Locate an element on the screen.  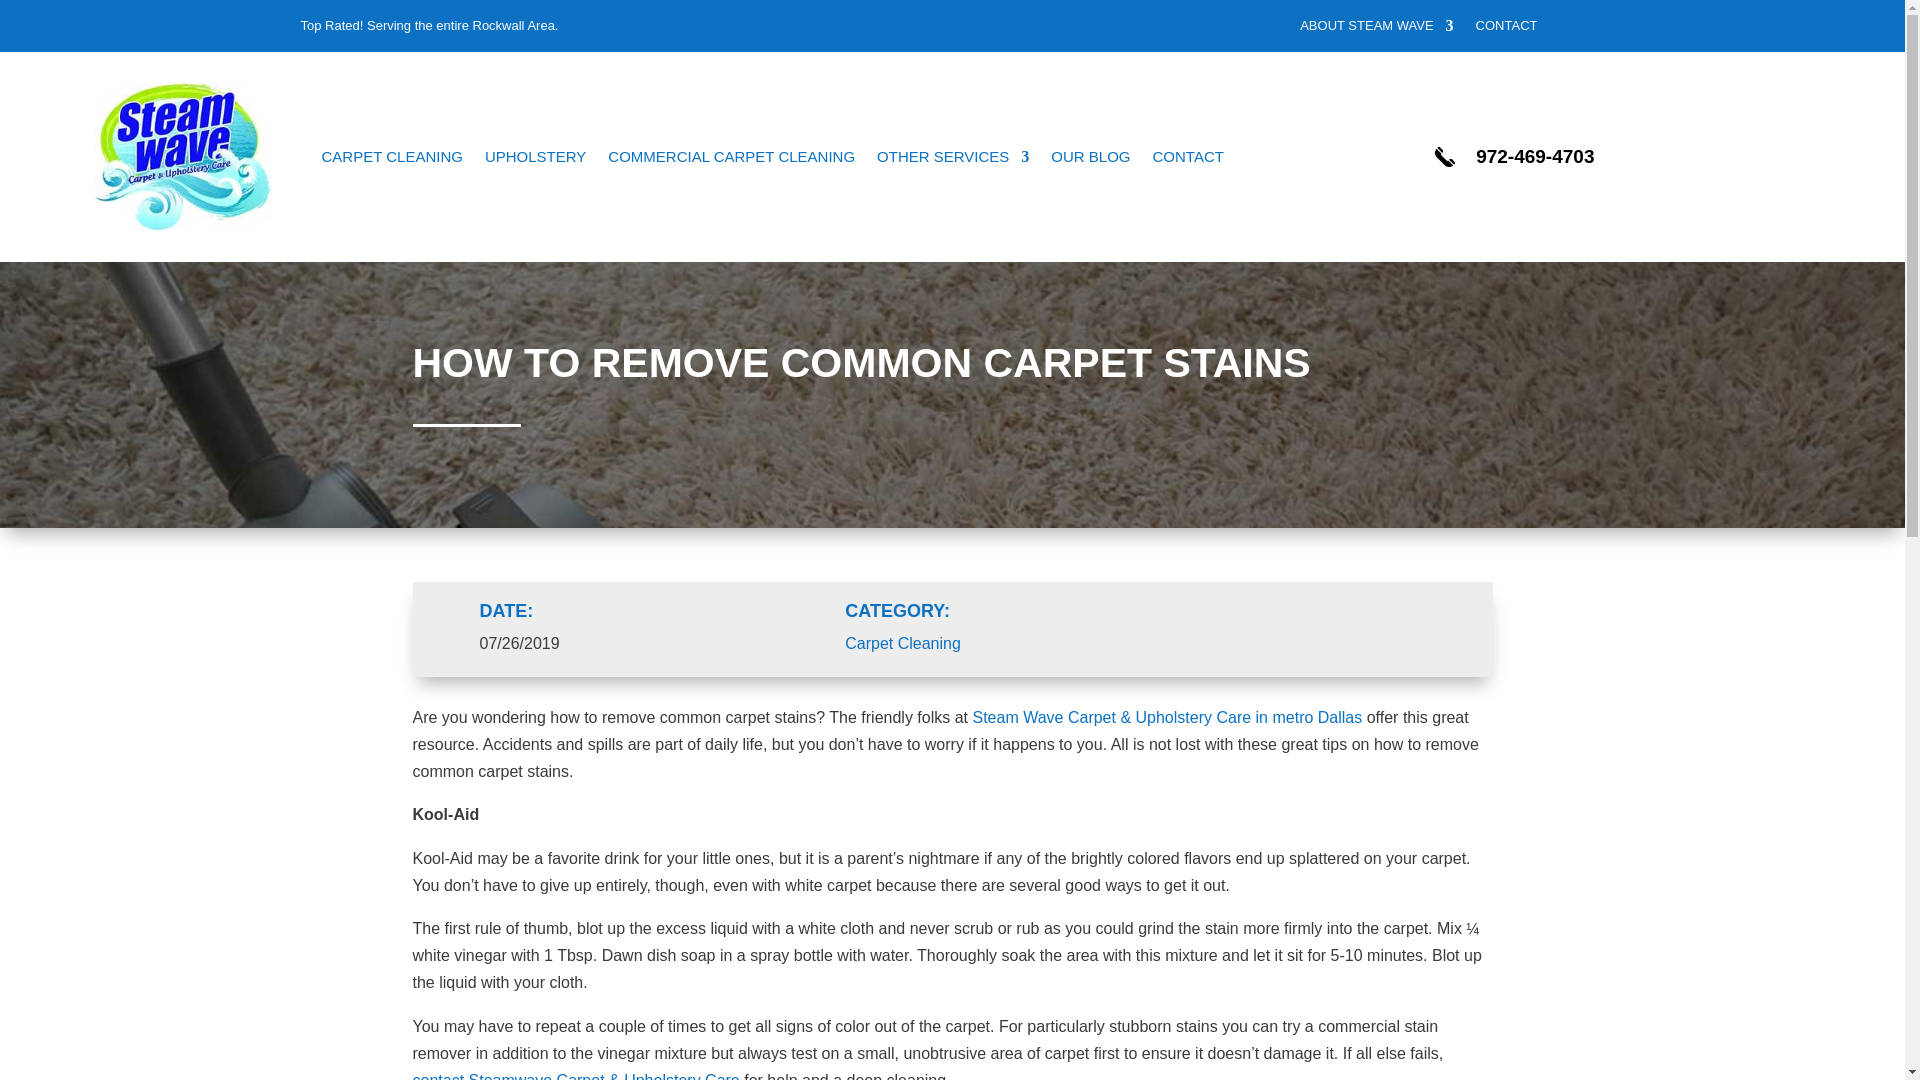
CARPET CLEANING is located at coordinates (392, 157).